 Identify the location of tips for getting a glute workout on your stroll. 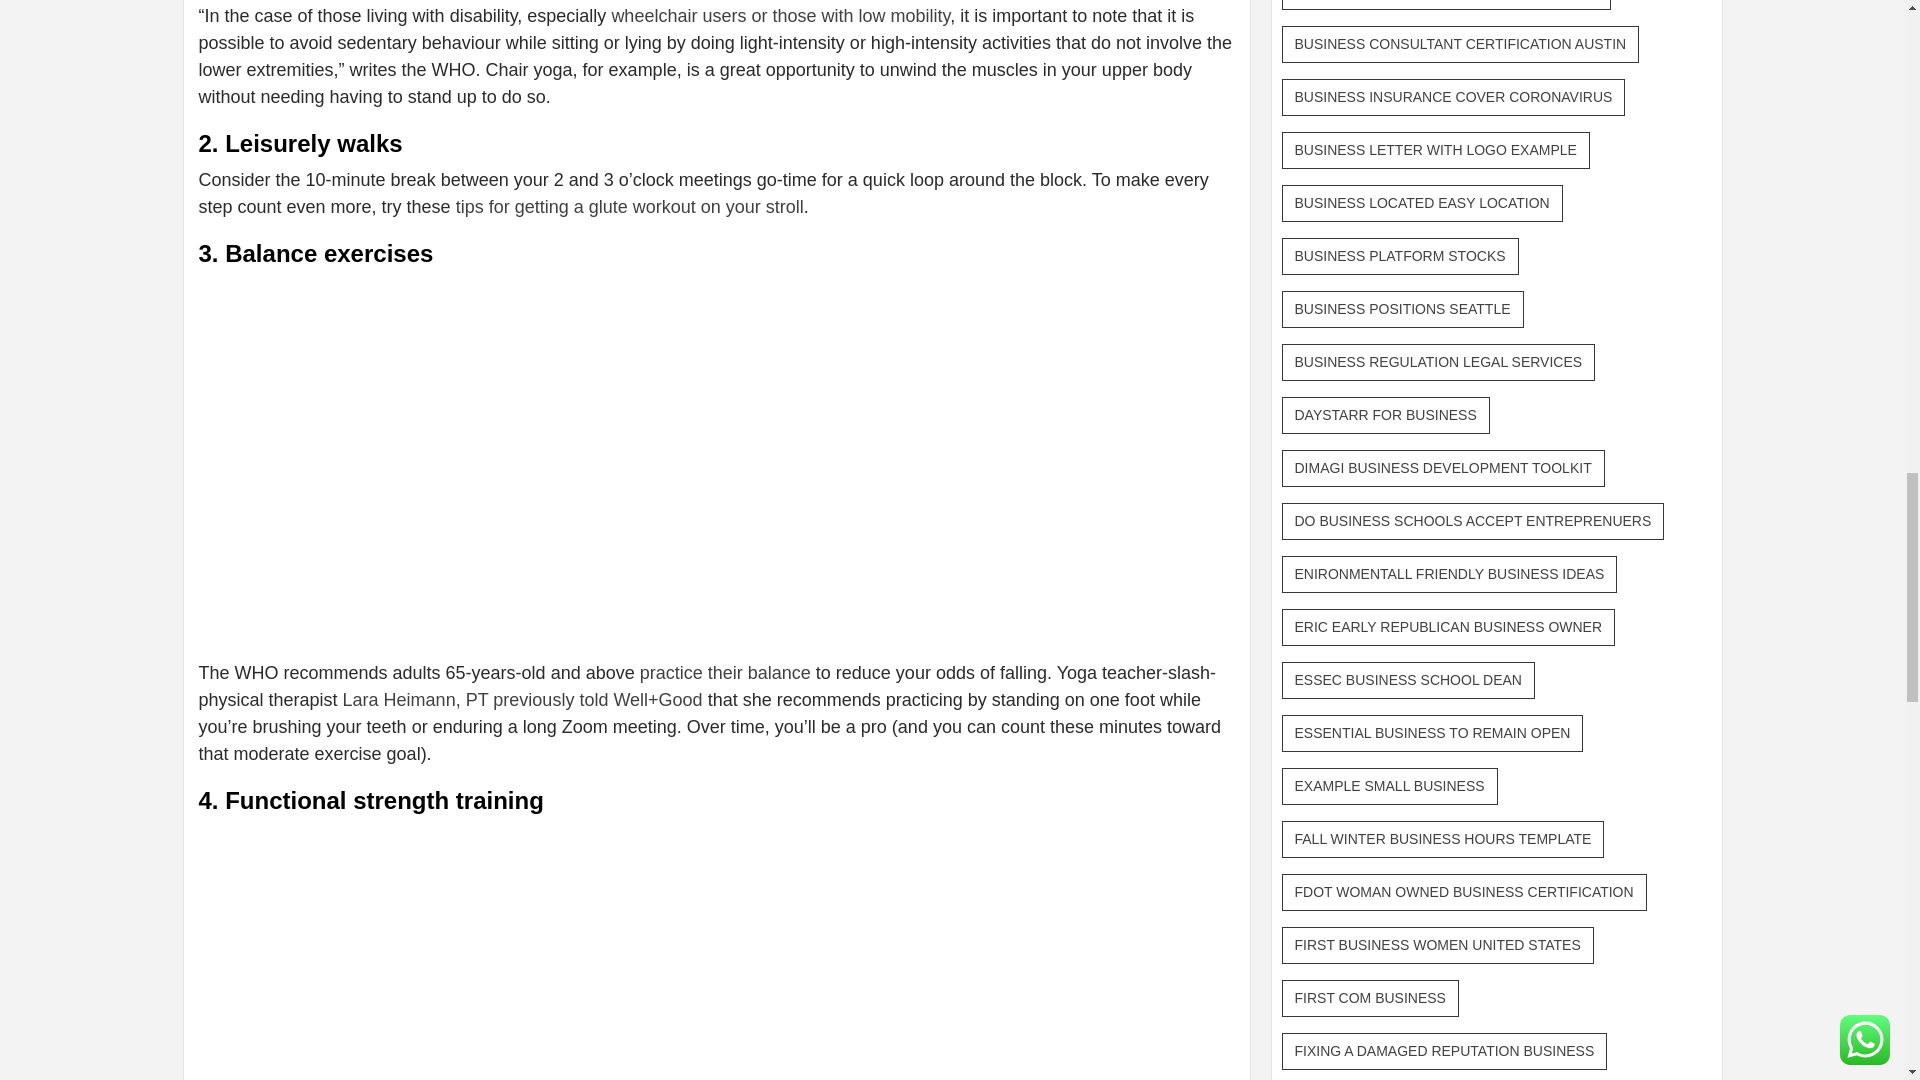
(630, 206).